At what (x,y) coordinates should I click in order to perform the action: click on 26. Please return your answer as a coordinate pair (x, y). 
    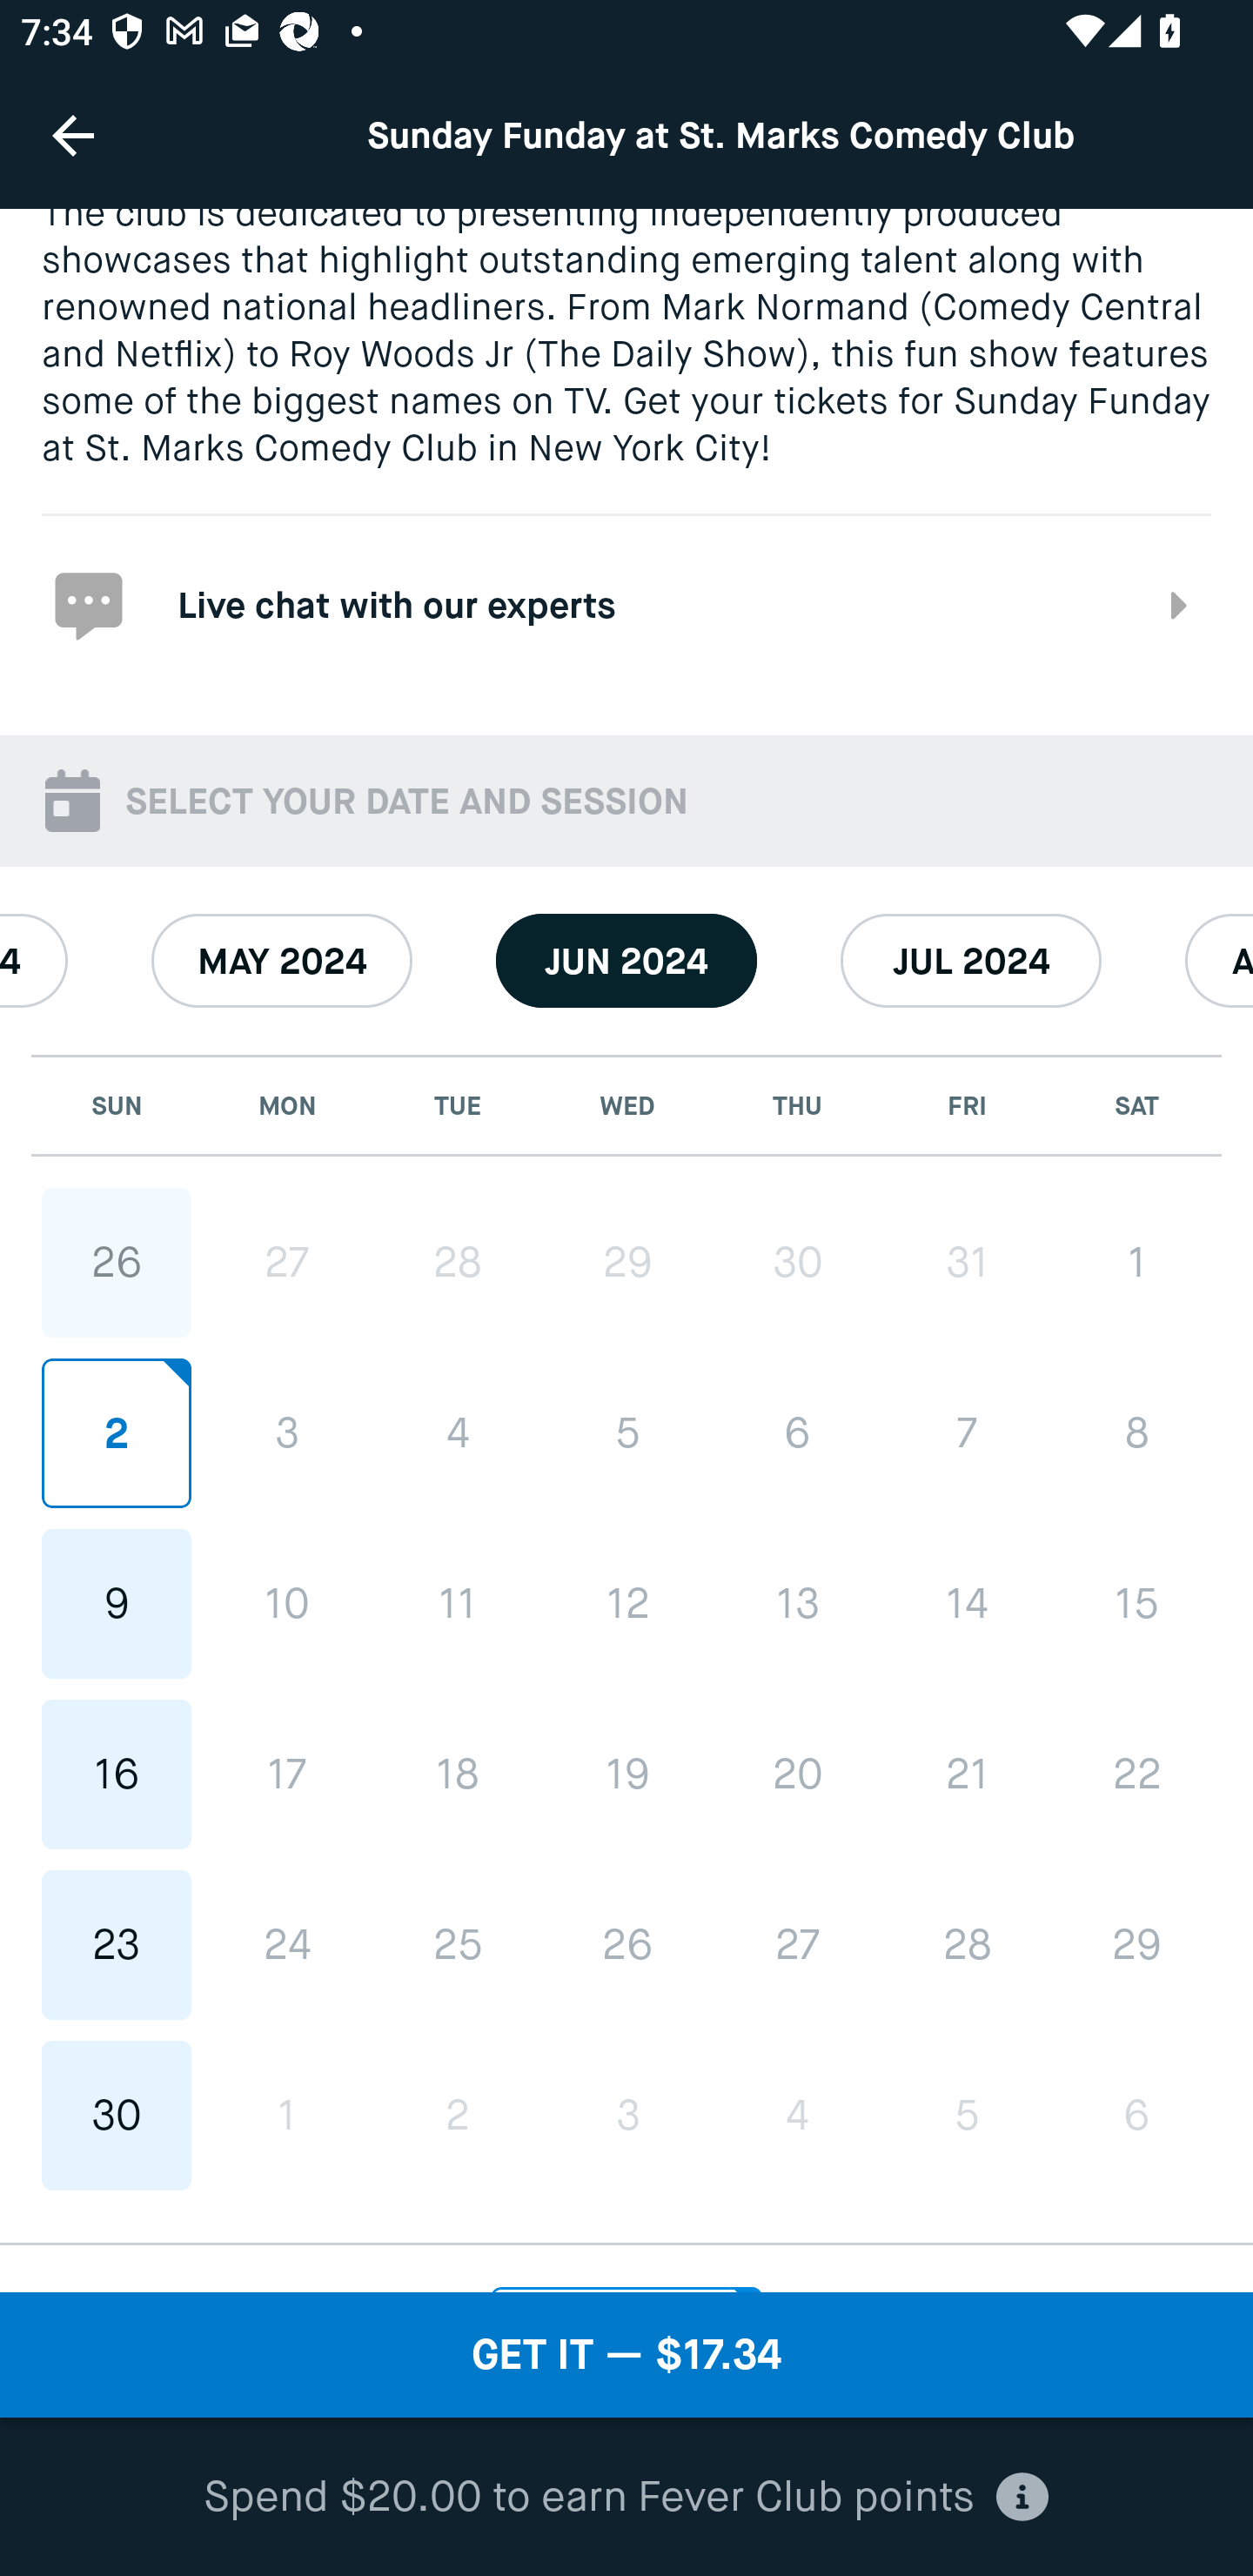
    Looking at the image, I should click on (627, 1944).